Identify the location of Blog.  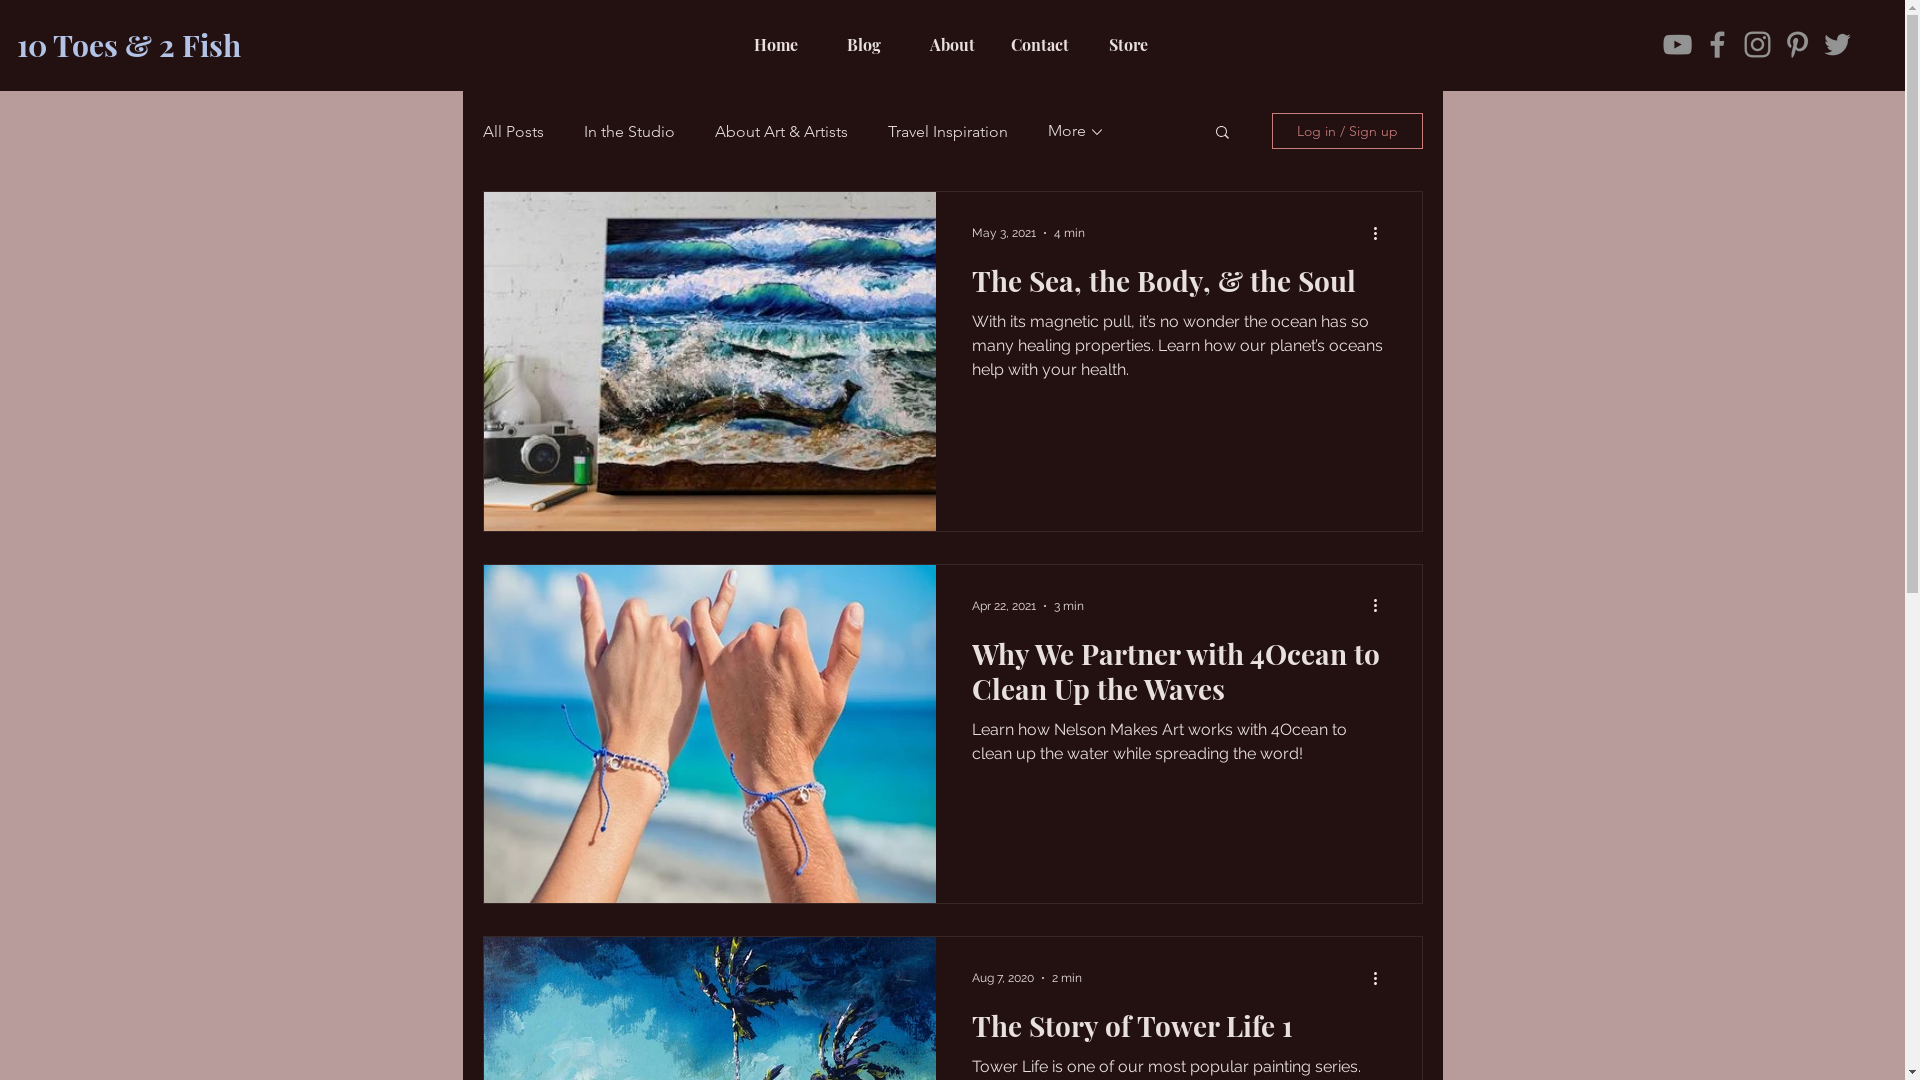
(864, 45).